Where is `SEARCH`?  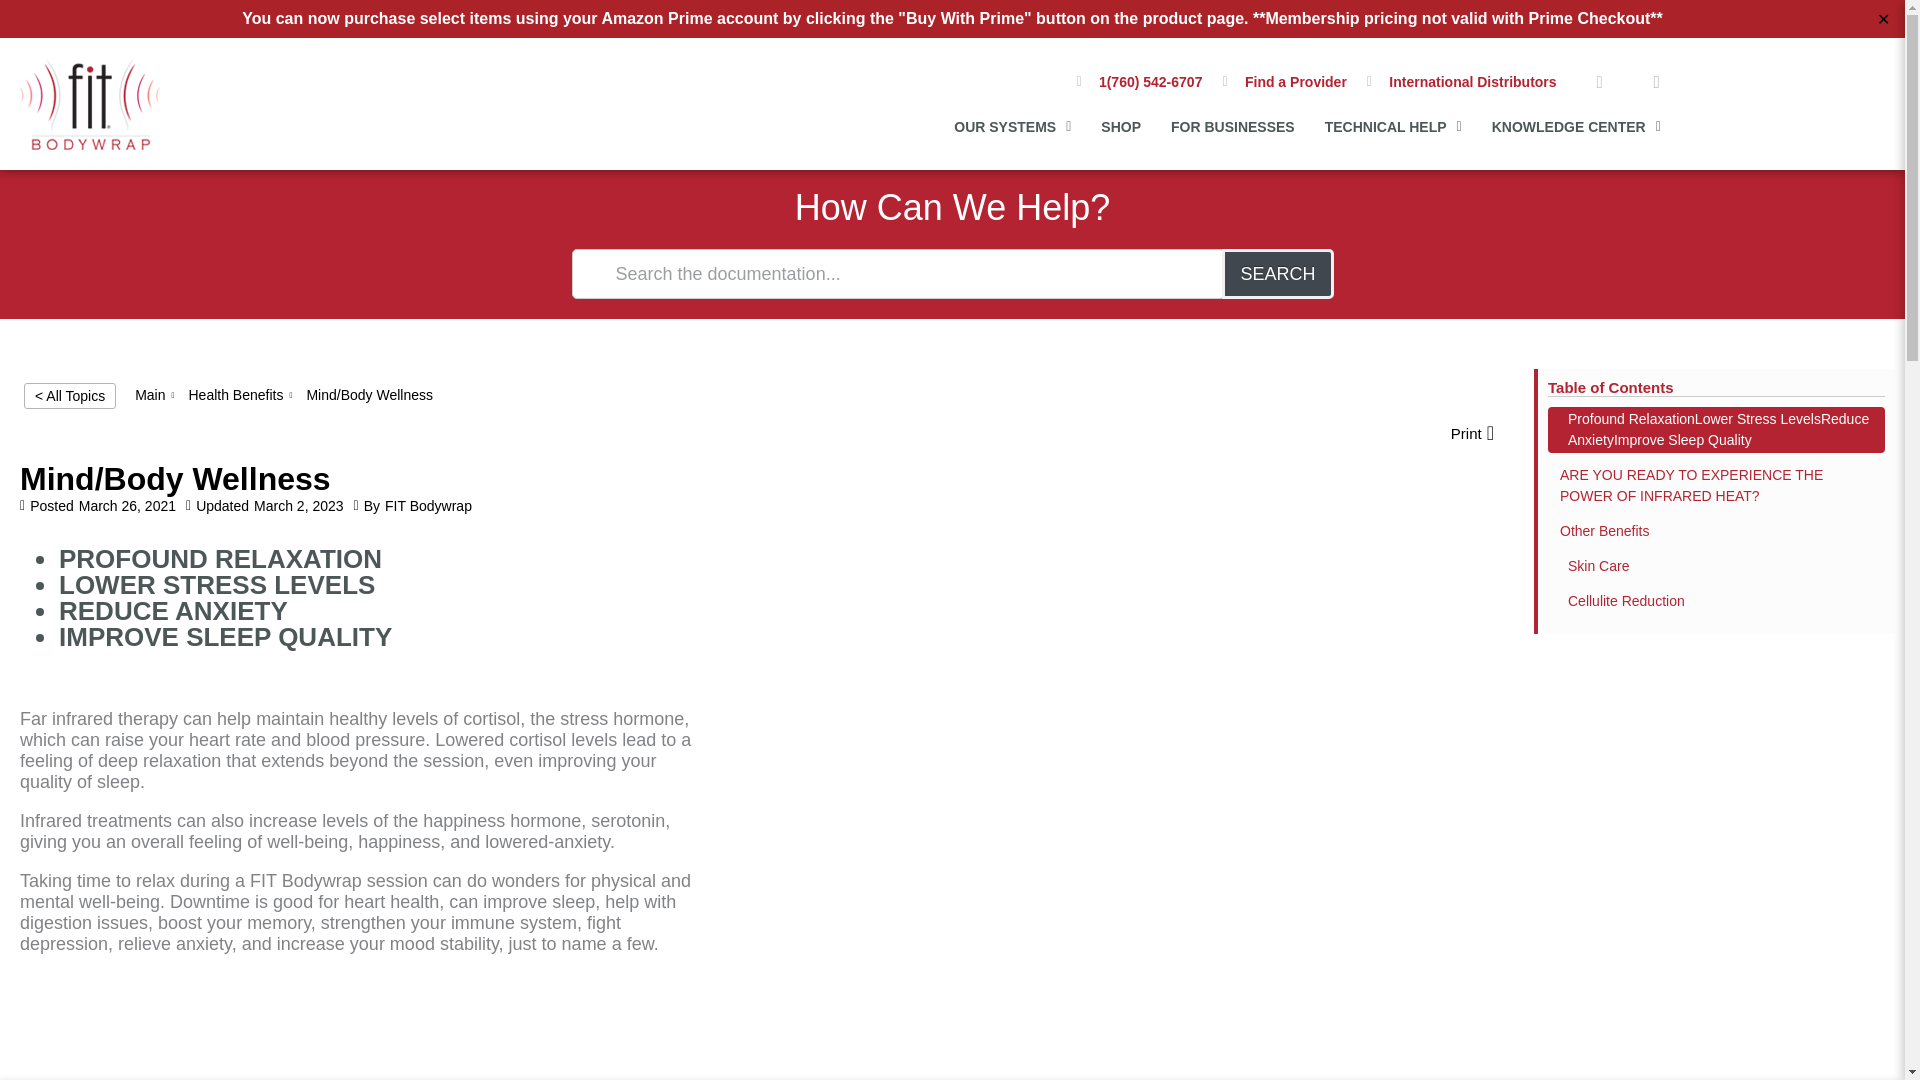 SEARCH is located at coordinates (1276, 274).